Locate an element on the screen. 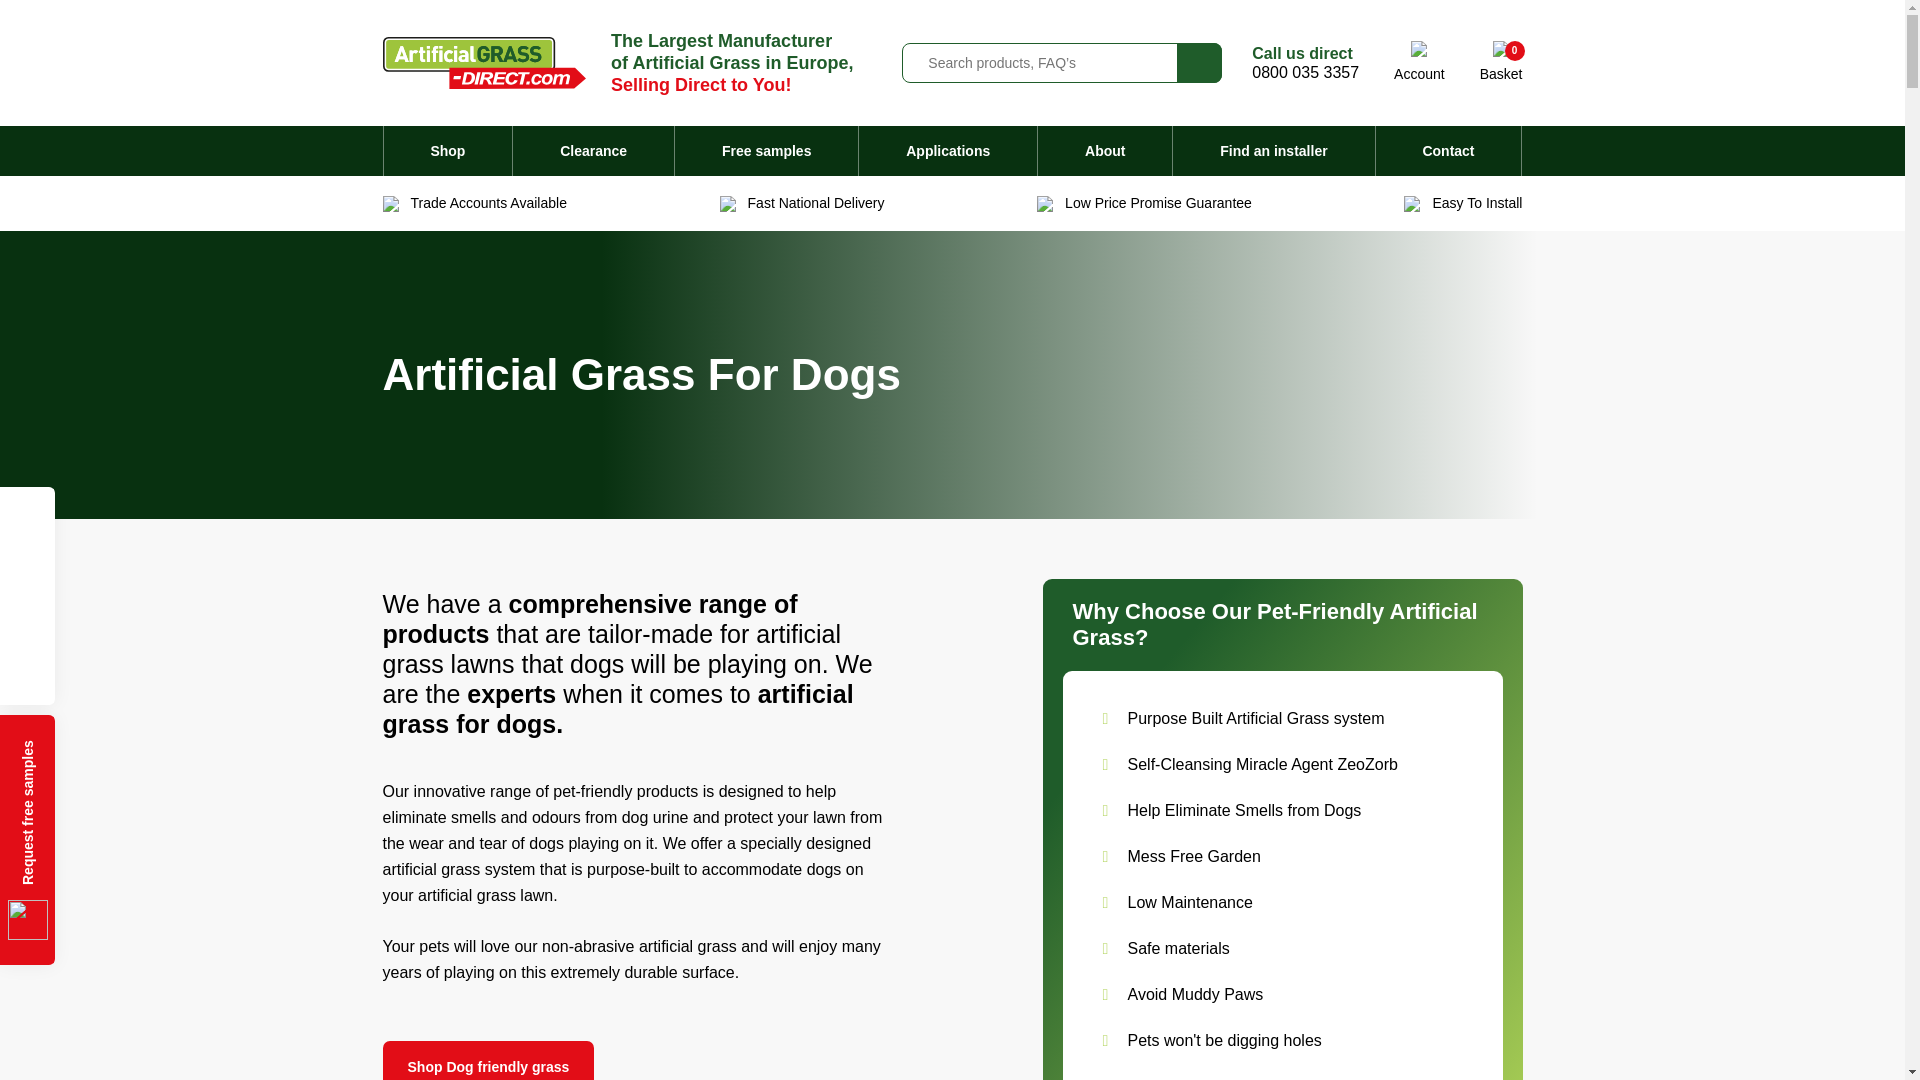  Account is located at coordinates (124, 742).